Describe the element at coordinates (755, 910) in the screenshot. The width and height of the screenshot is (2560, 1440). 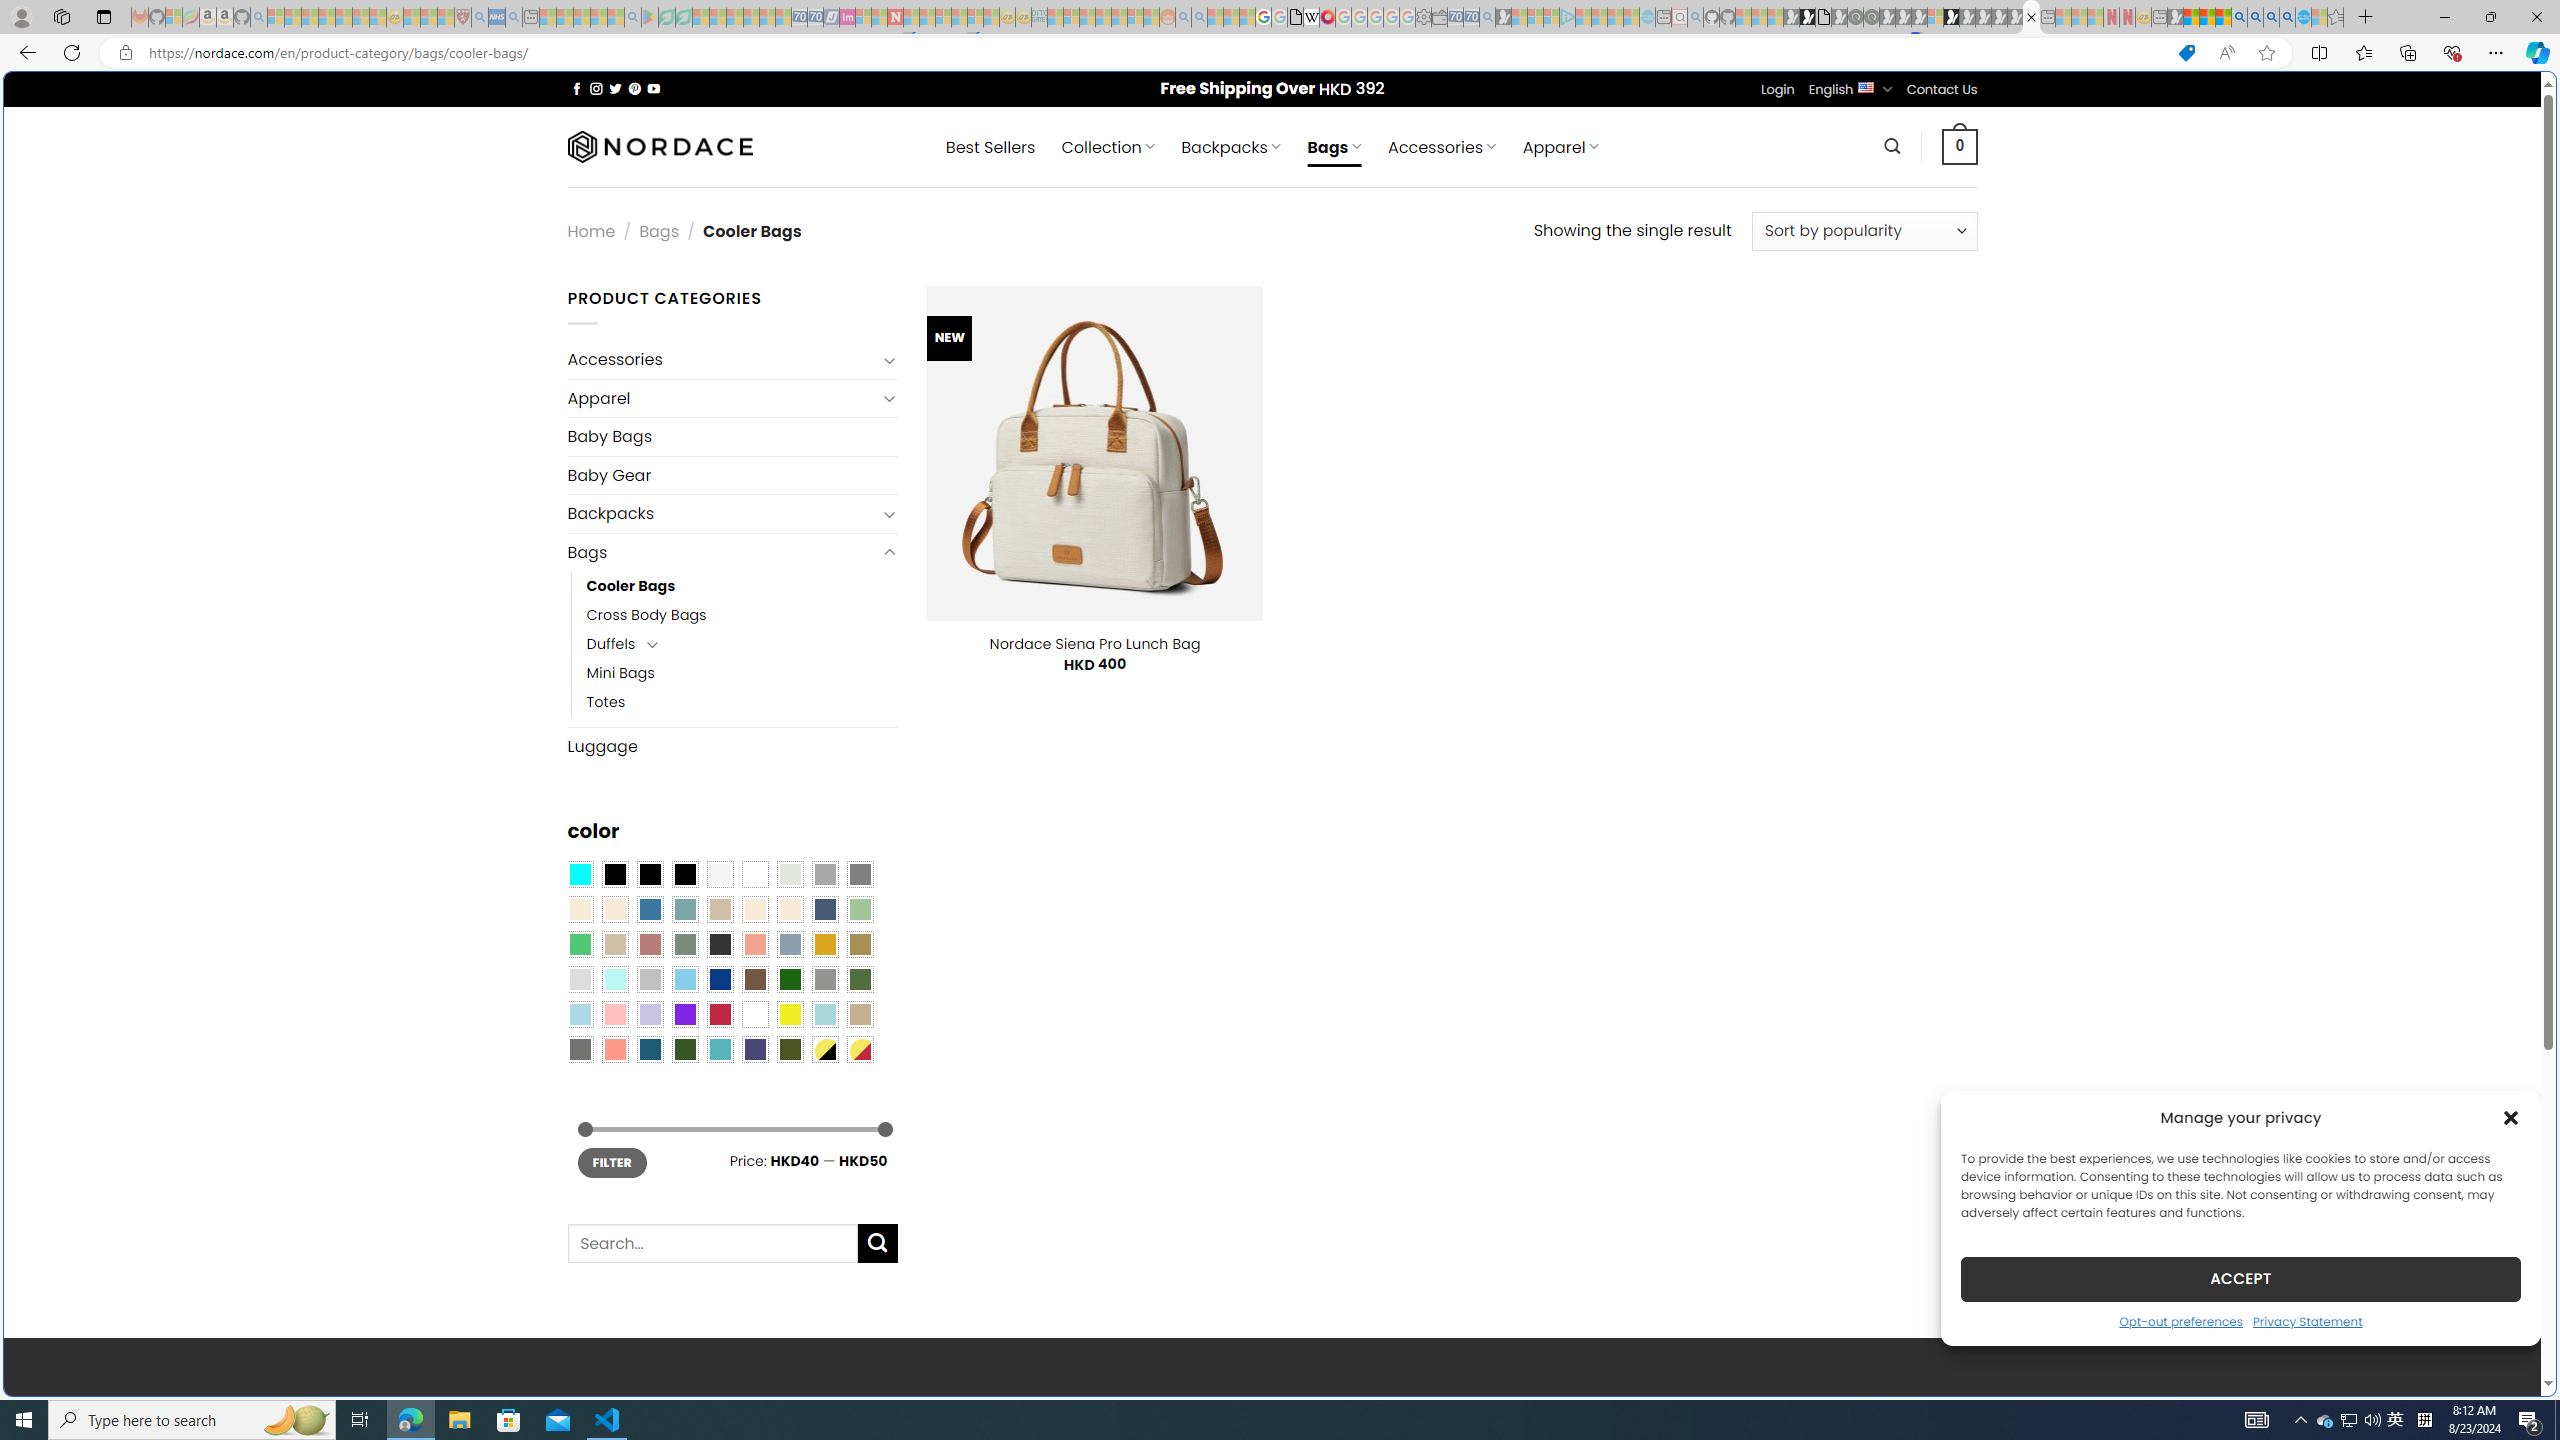
I see `Caramel` at that location.